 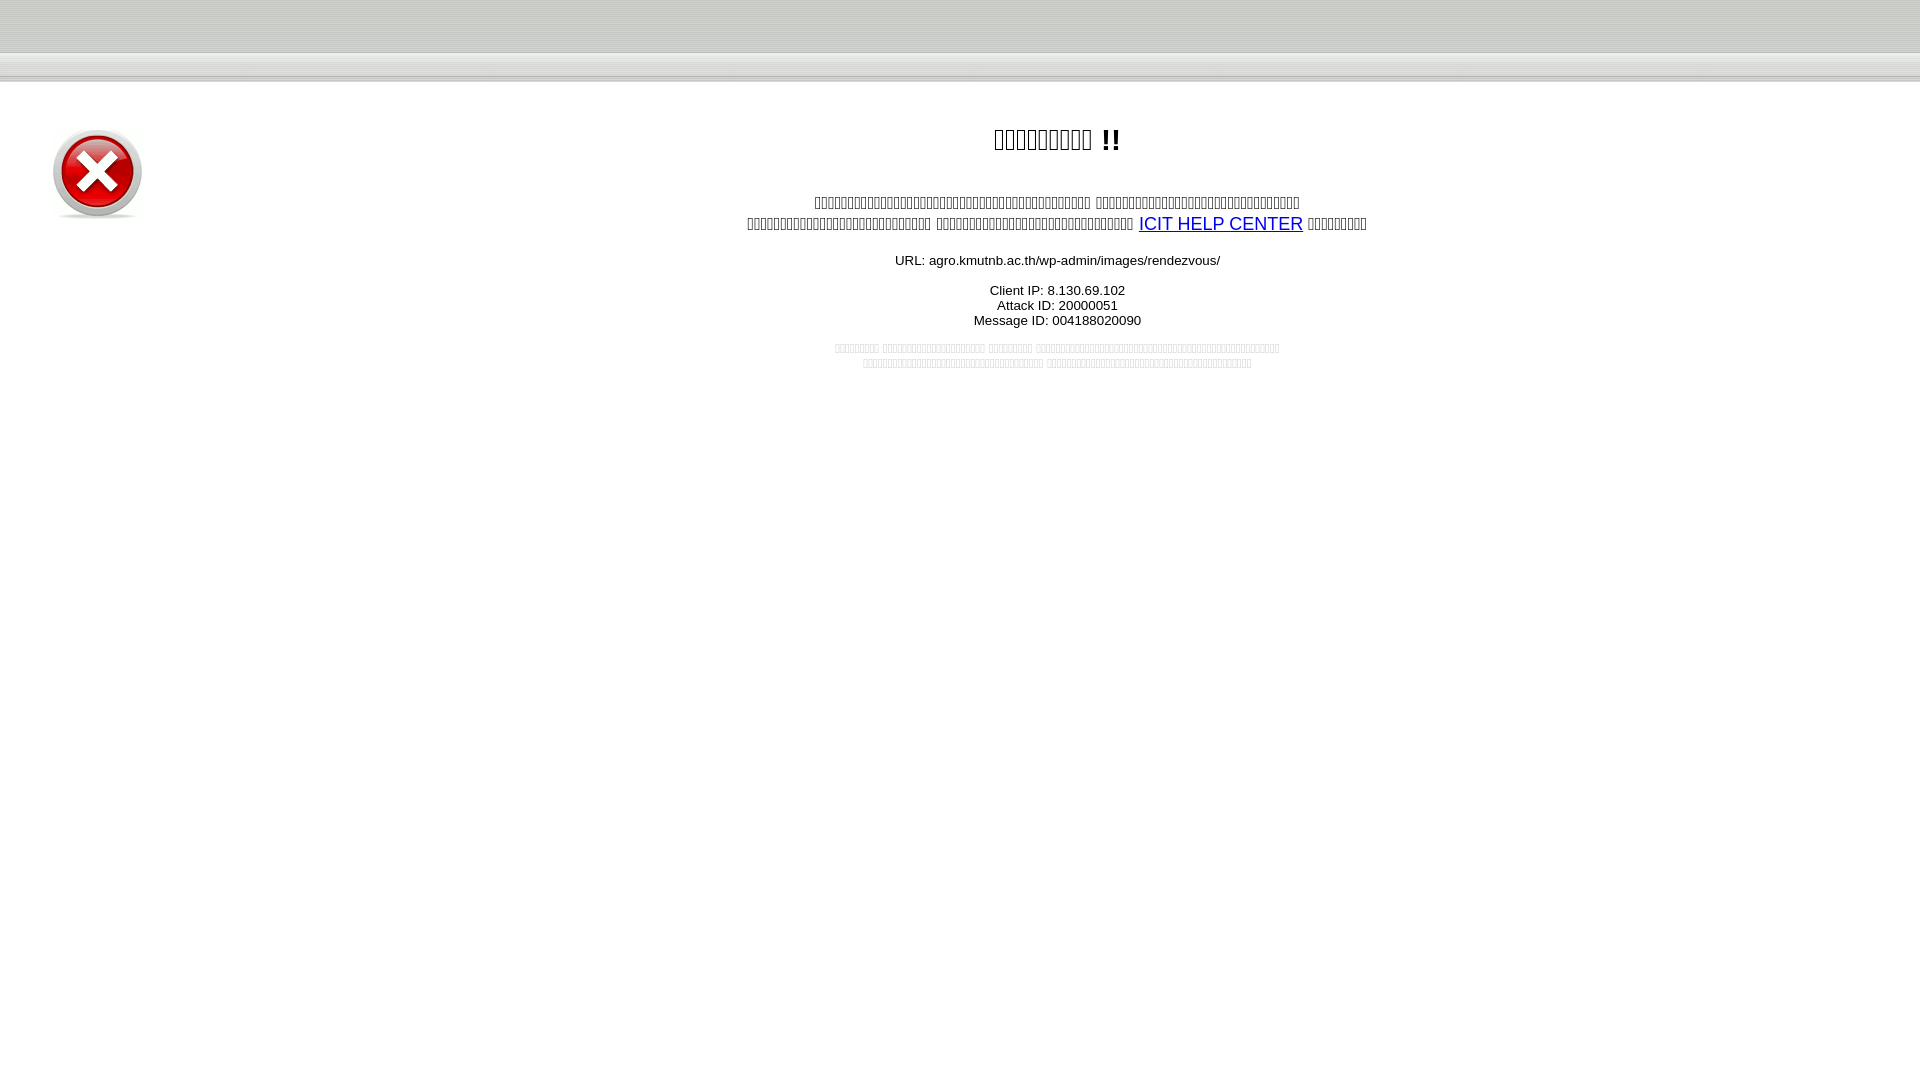 What do you see at coordinates (1220, 224) in the screenshot?
I see `ICIT HELP CENTER` at bounding box center [1220, 224].